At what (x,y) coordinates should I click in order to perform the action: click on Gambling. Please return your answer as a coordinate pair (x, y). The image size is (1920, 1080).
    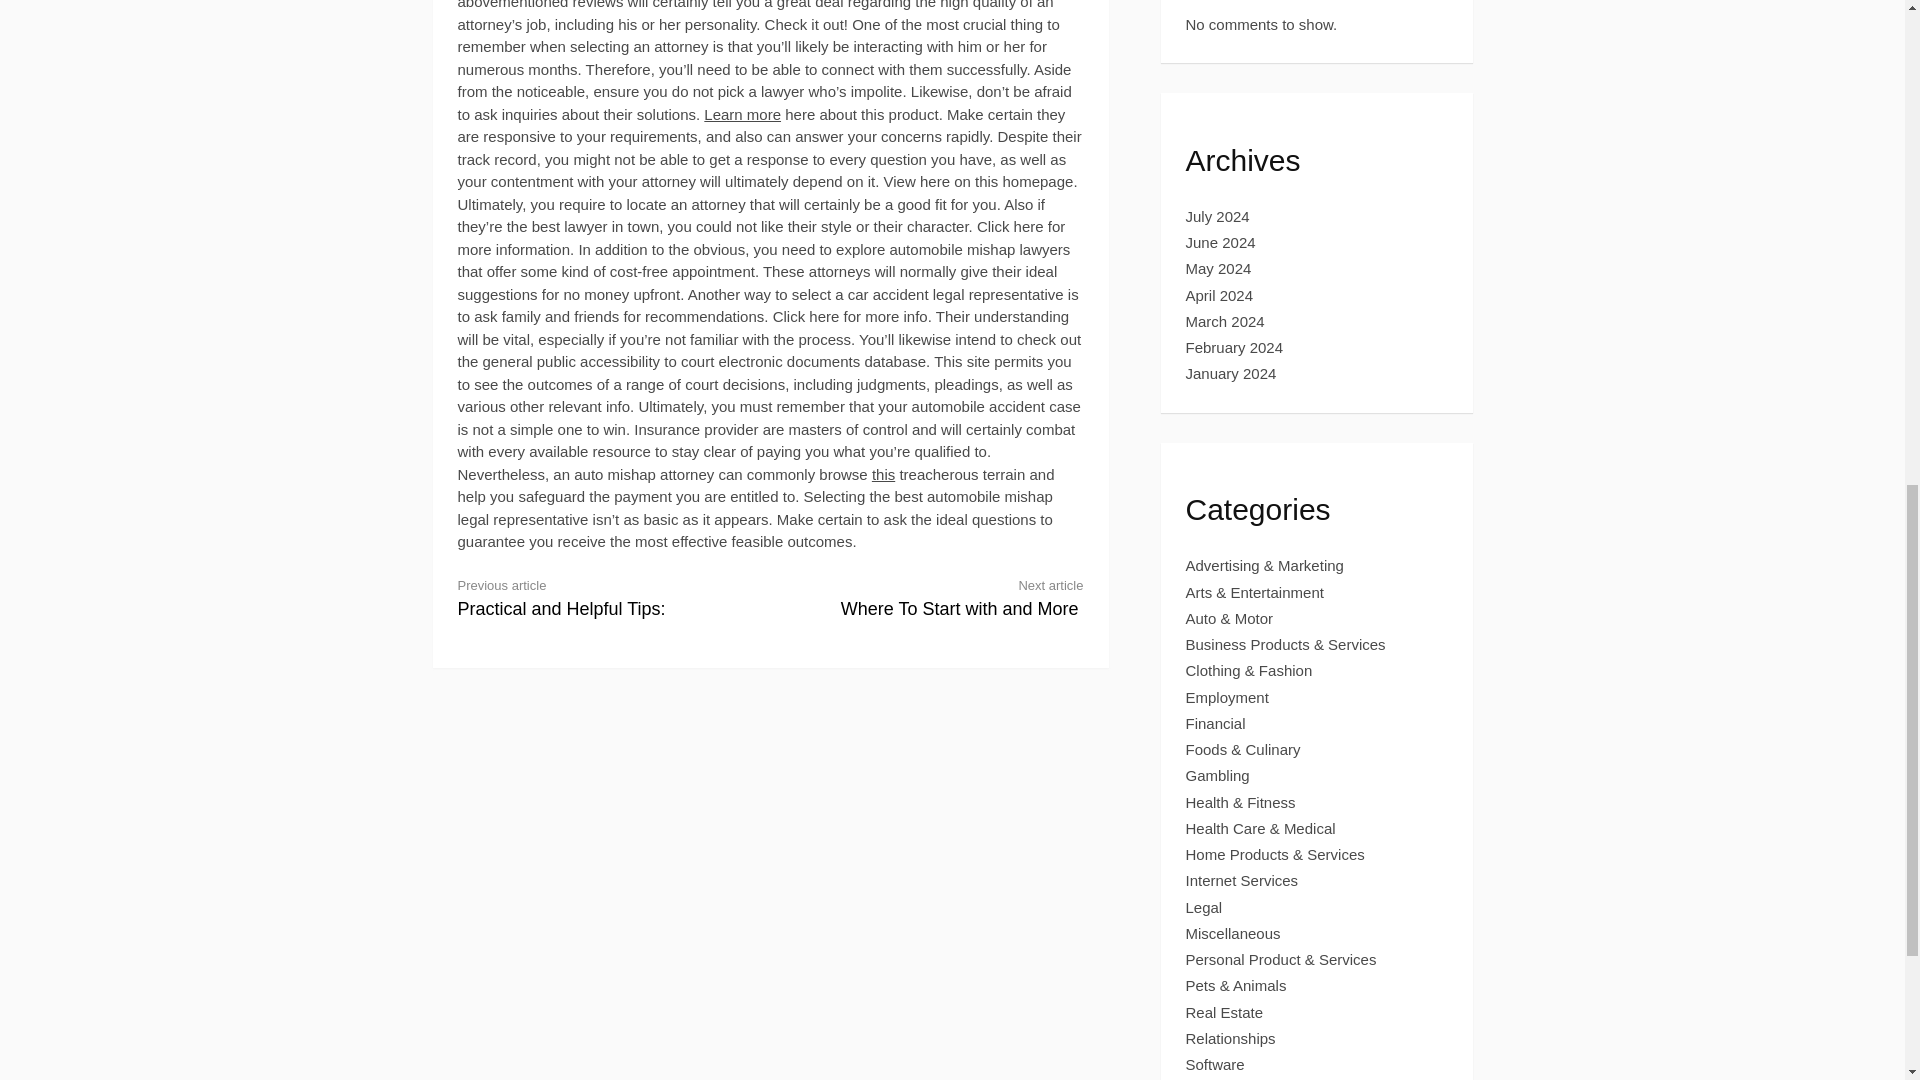
    Looking at the image, I should click on (742, 114).